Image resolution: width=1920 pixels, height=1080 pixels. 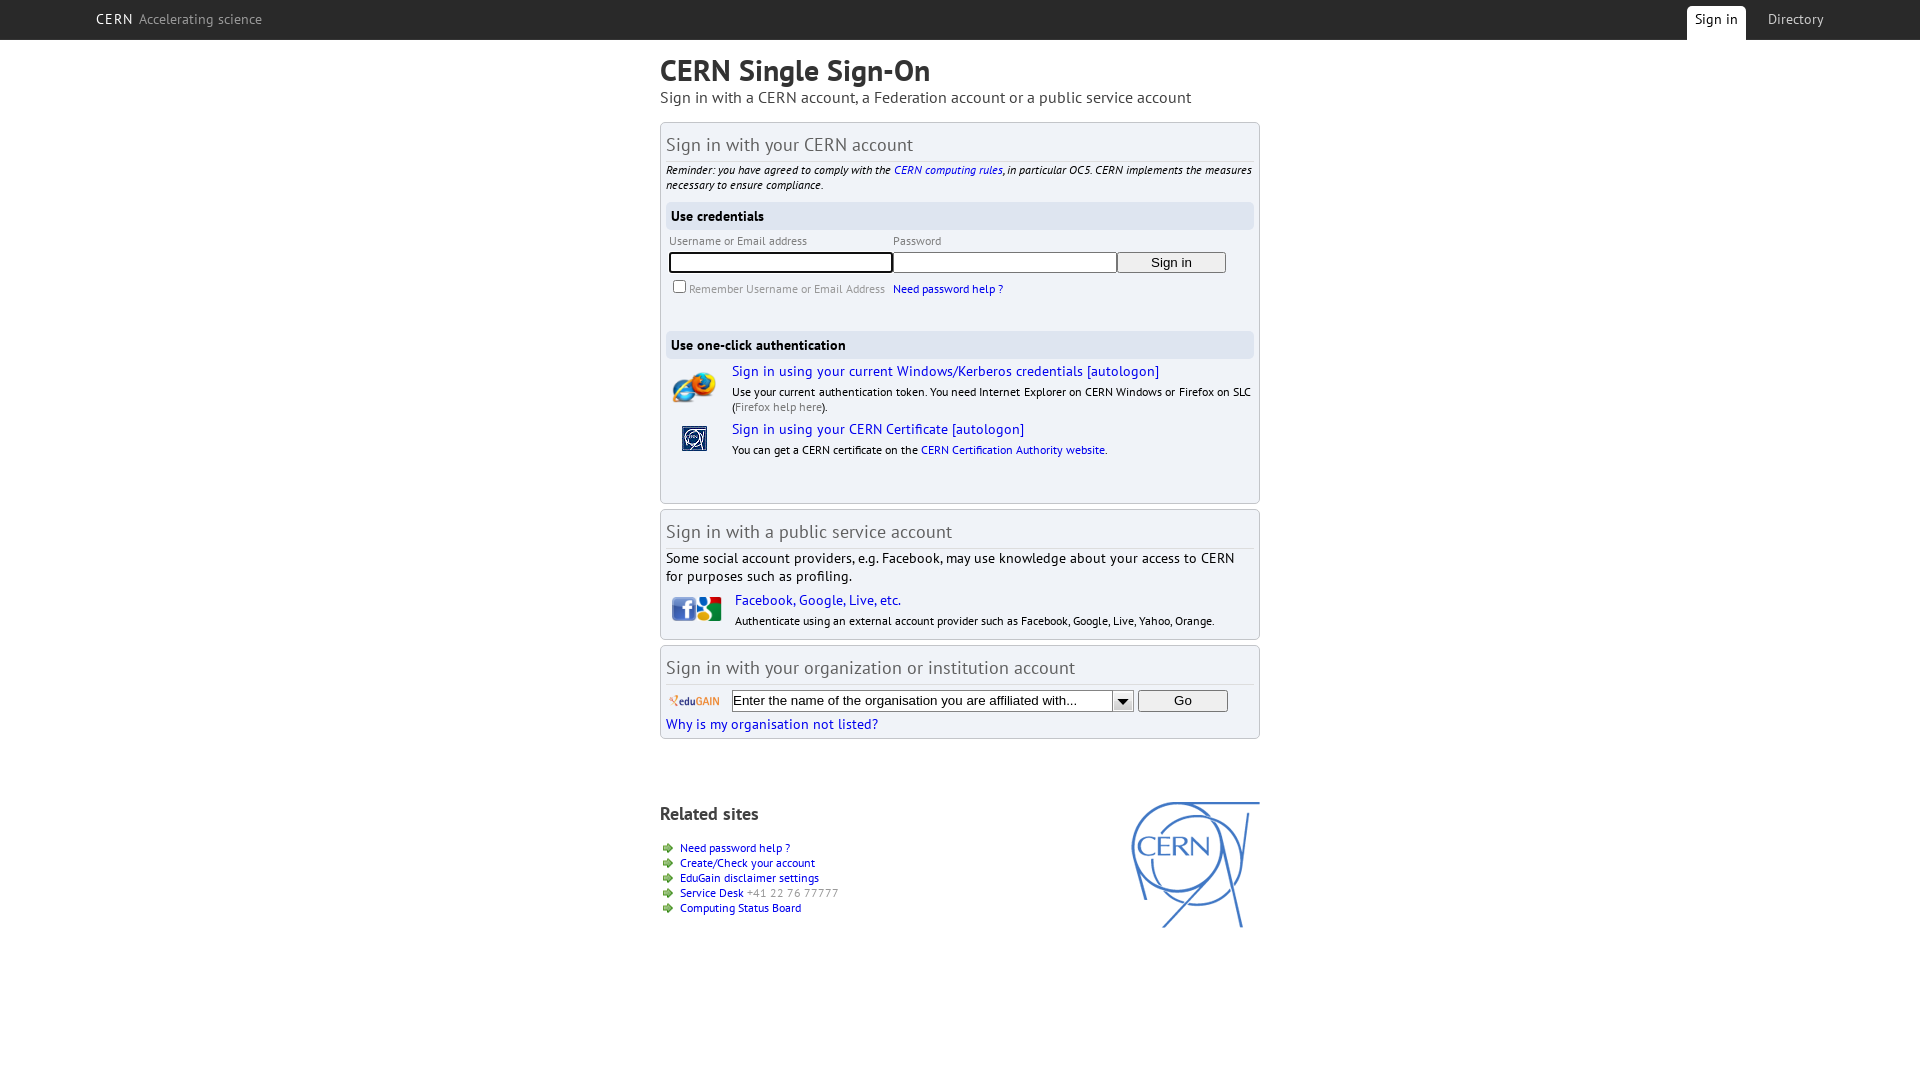 What do you see at coordinates (735, 848) in the screenshot?
I see `Need password help ?` at bounding box center [735, 848].